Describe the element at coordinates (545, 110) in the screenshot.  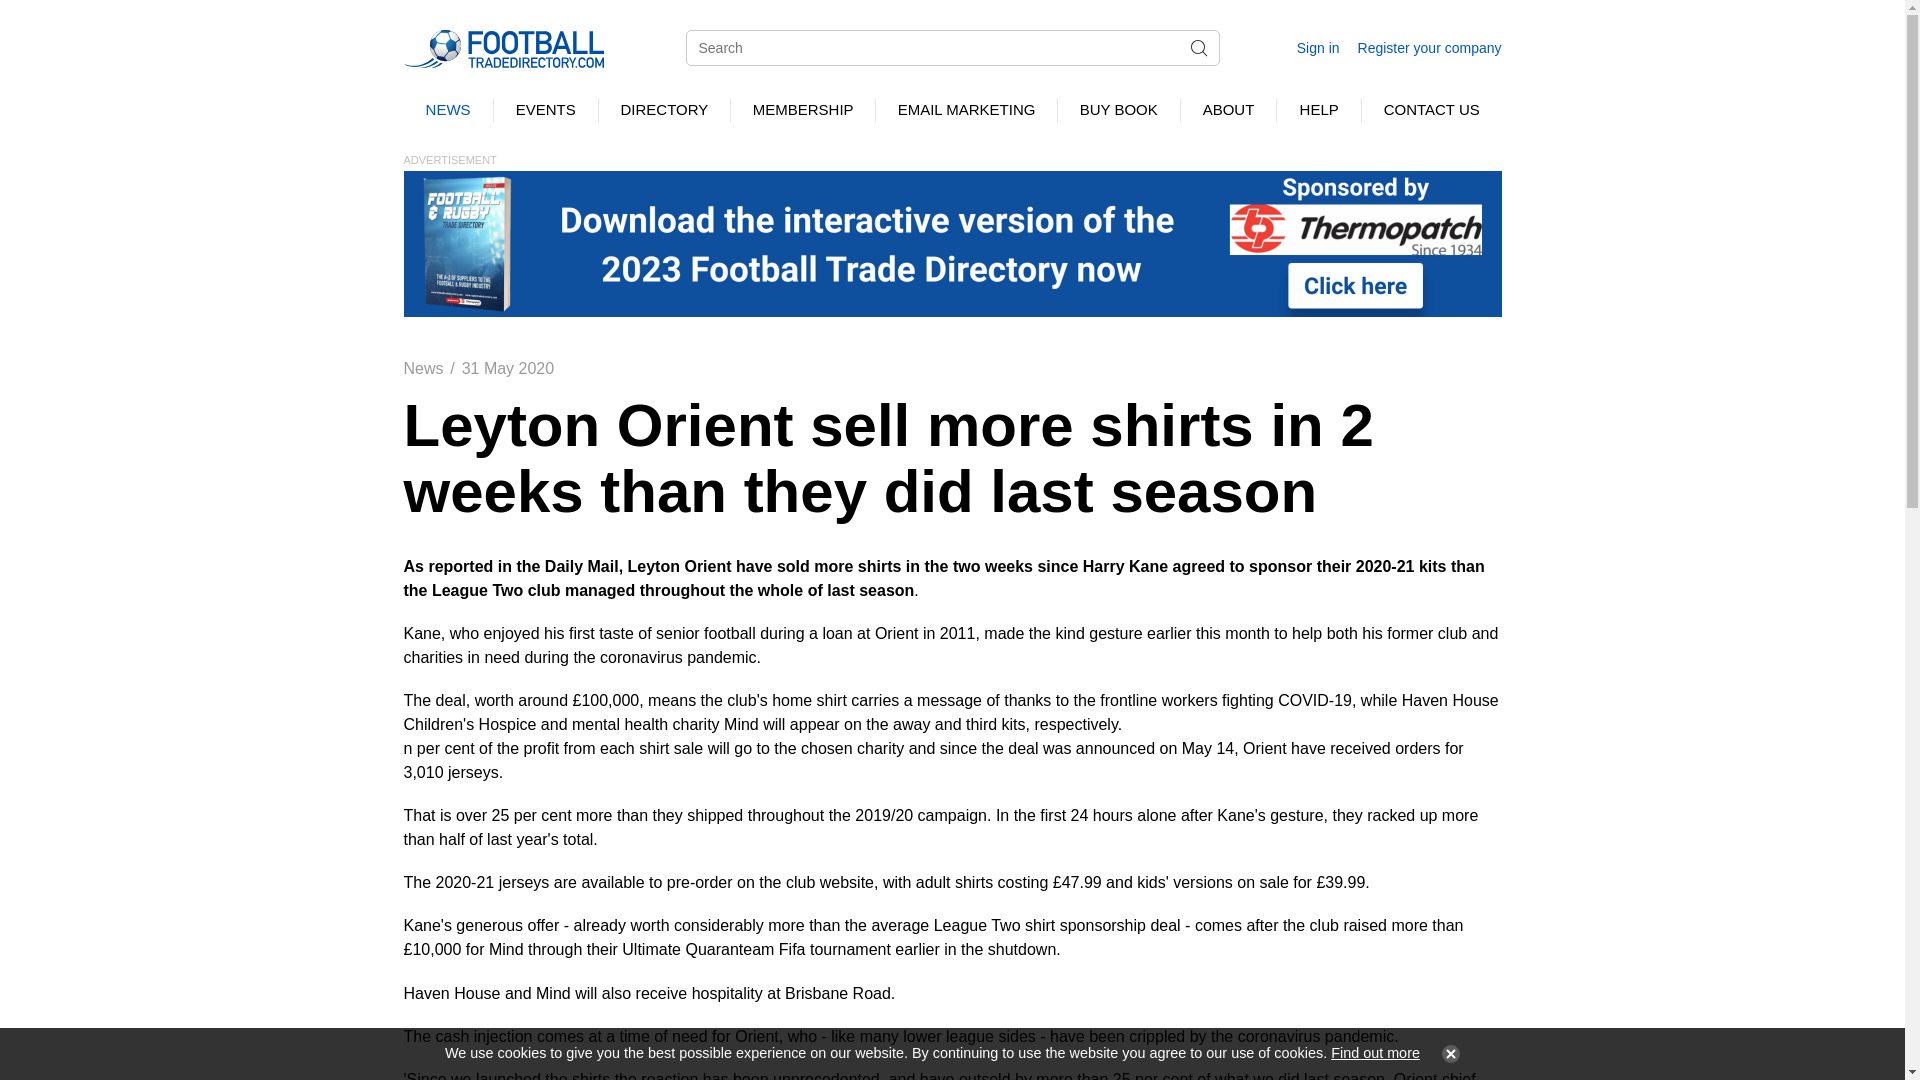
I see `EVENTS` at that location.